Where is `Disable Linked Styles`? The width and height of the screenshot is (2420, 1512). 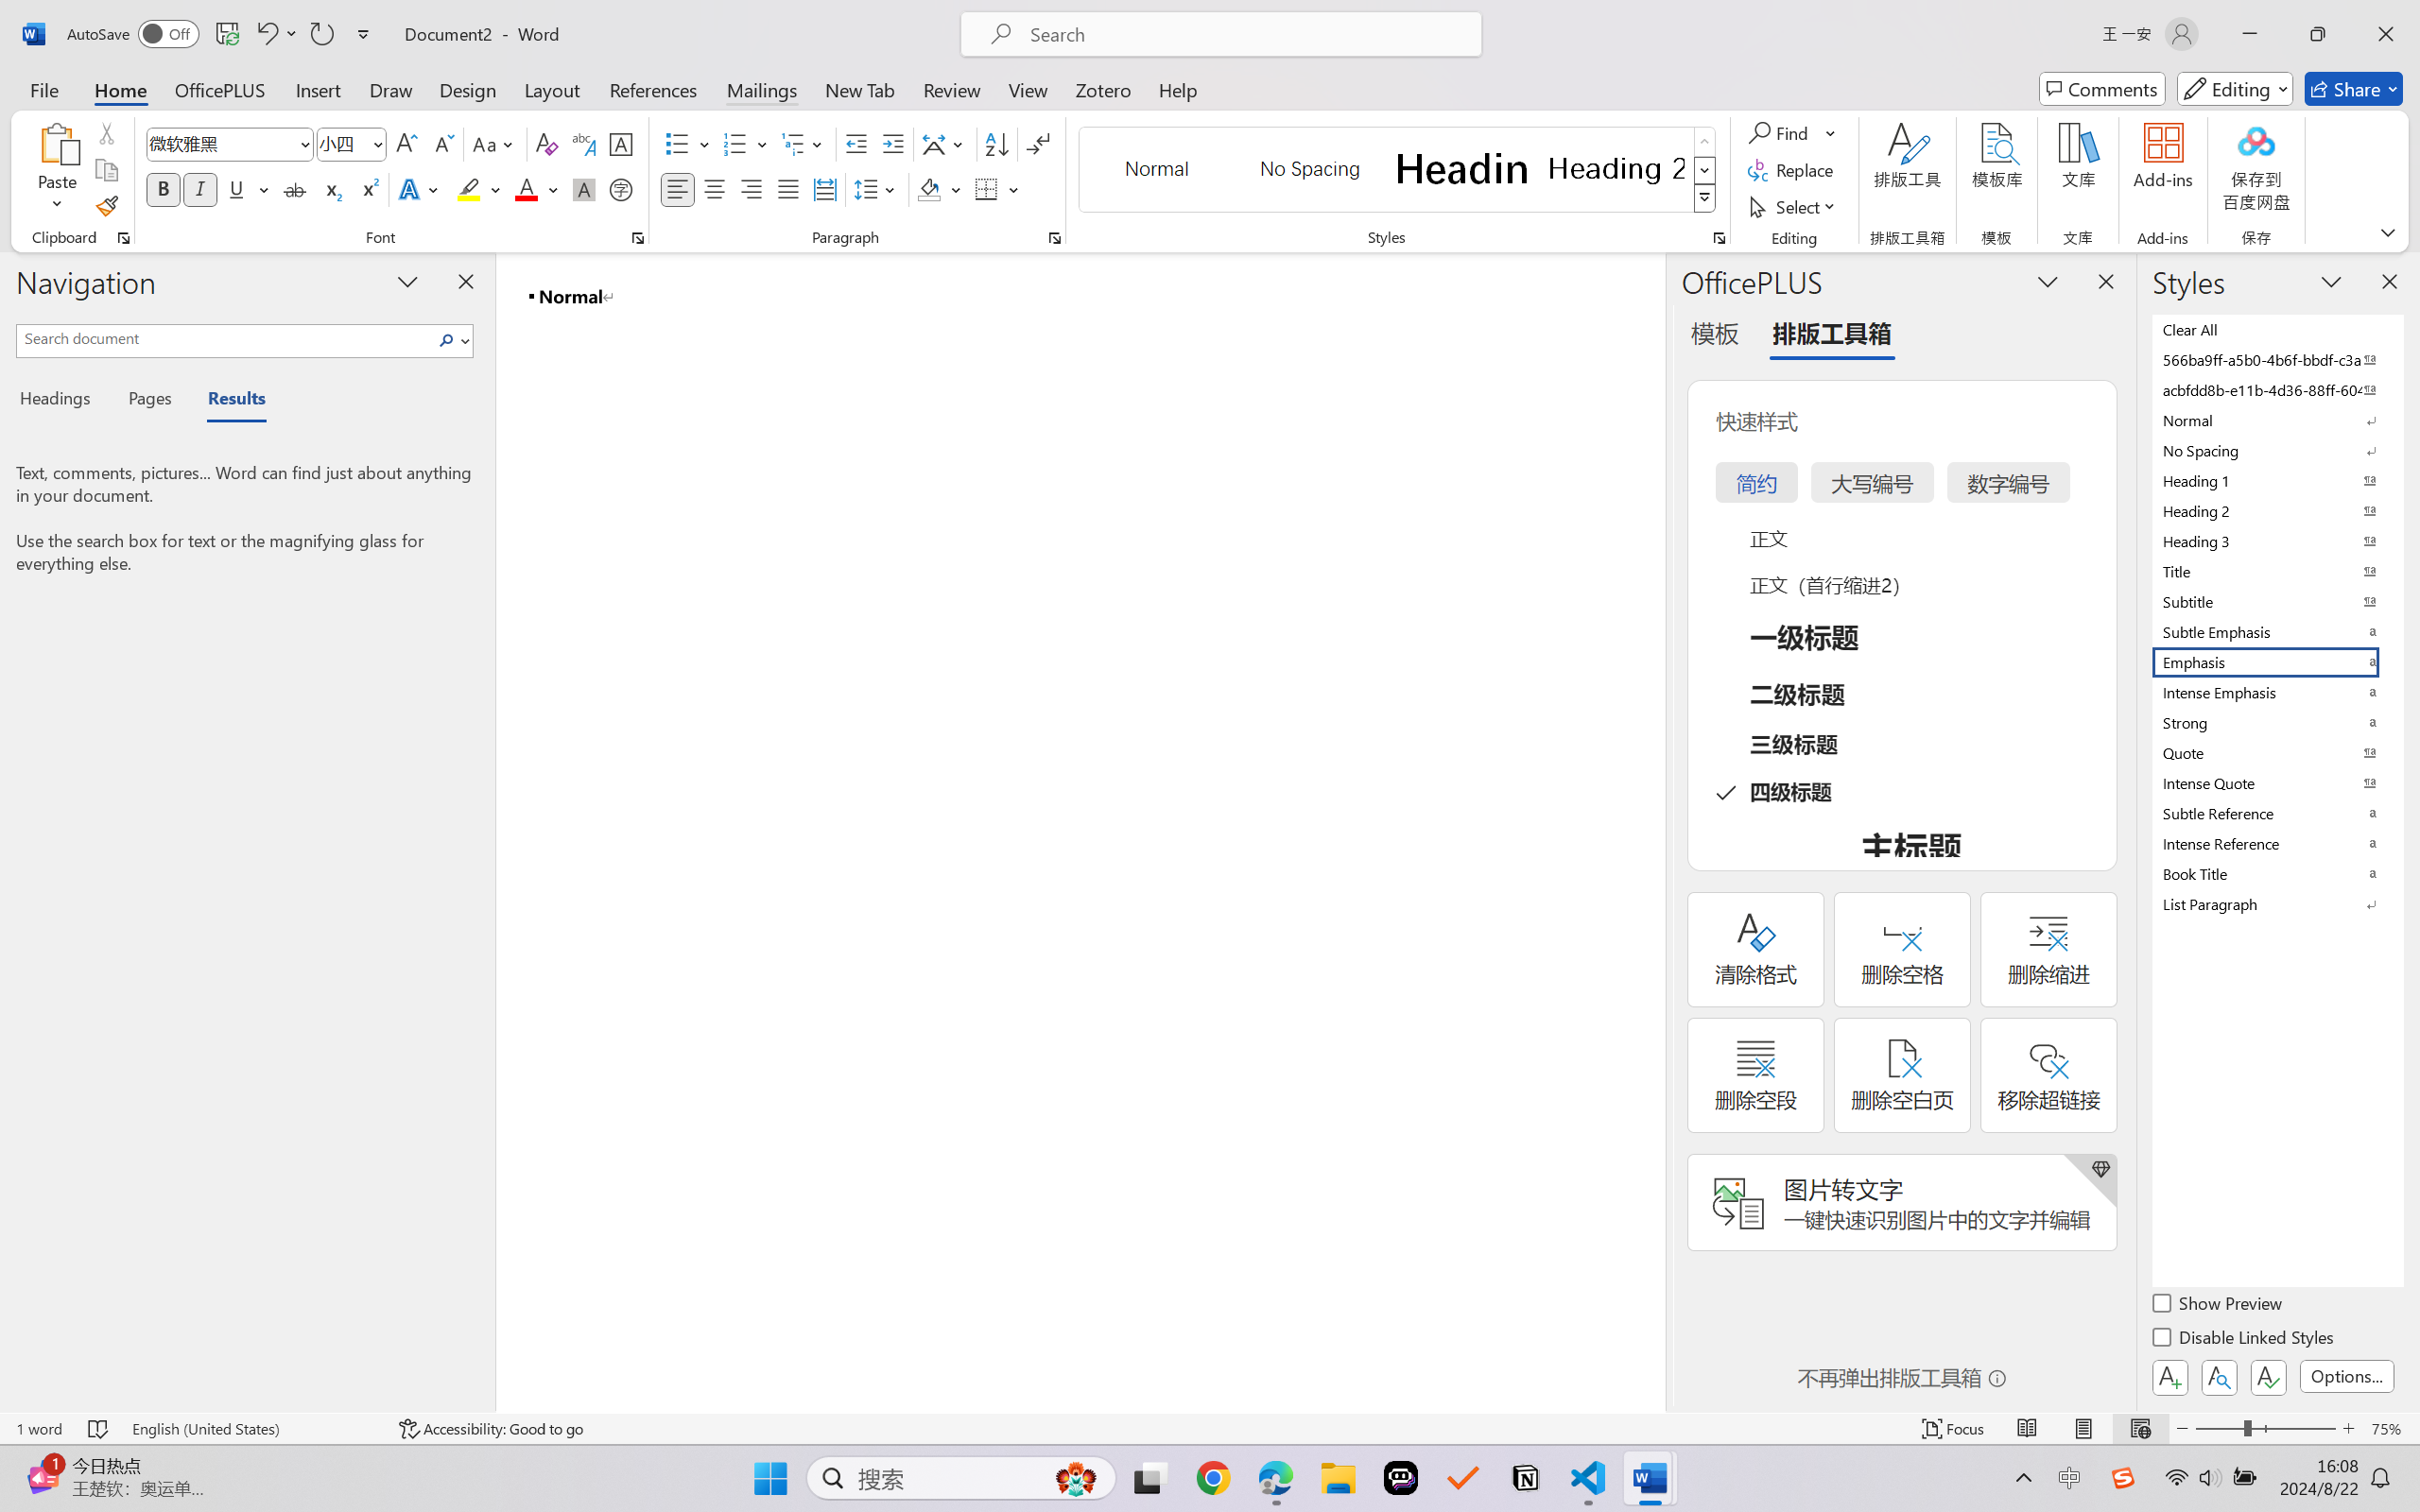
Disable Linked Styles is located at coordinates (2244, 1340).